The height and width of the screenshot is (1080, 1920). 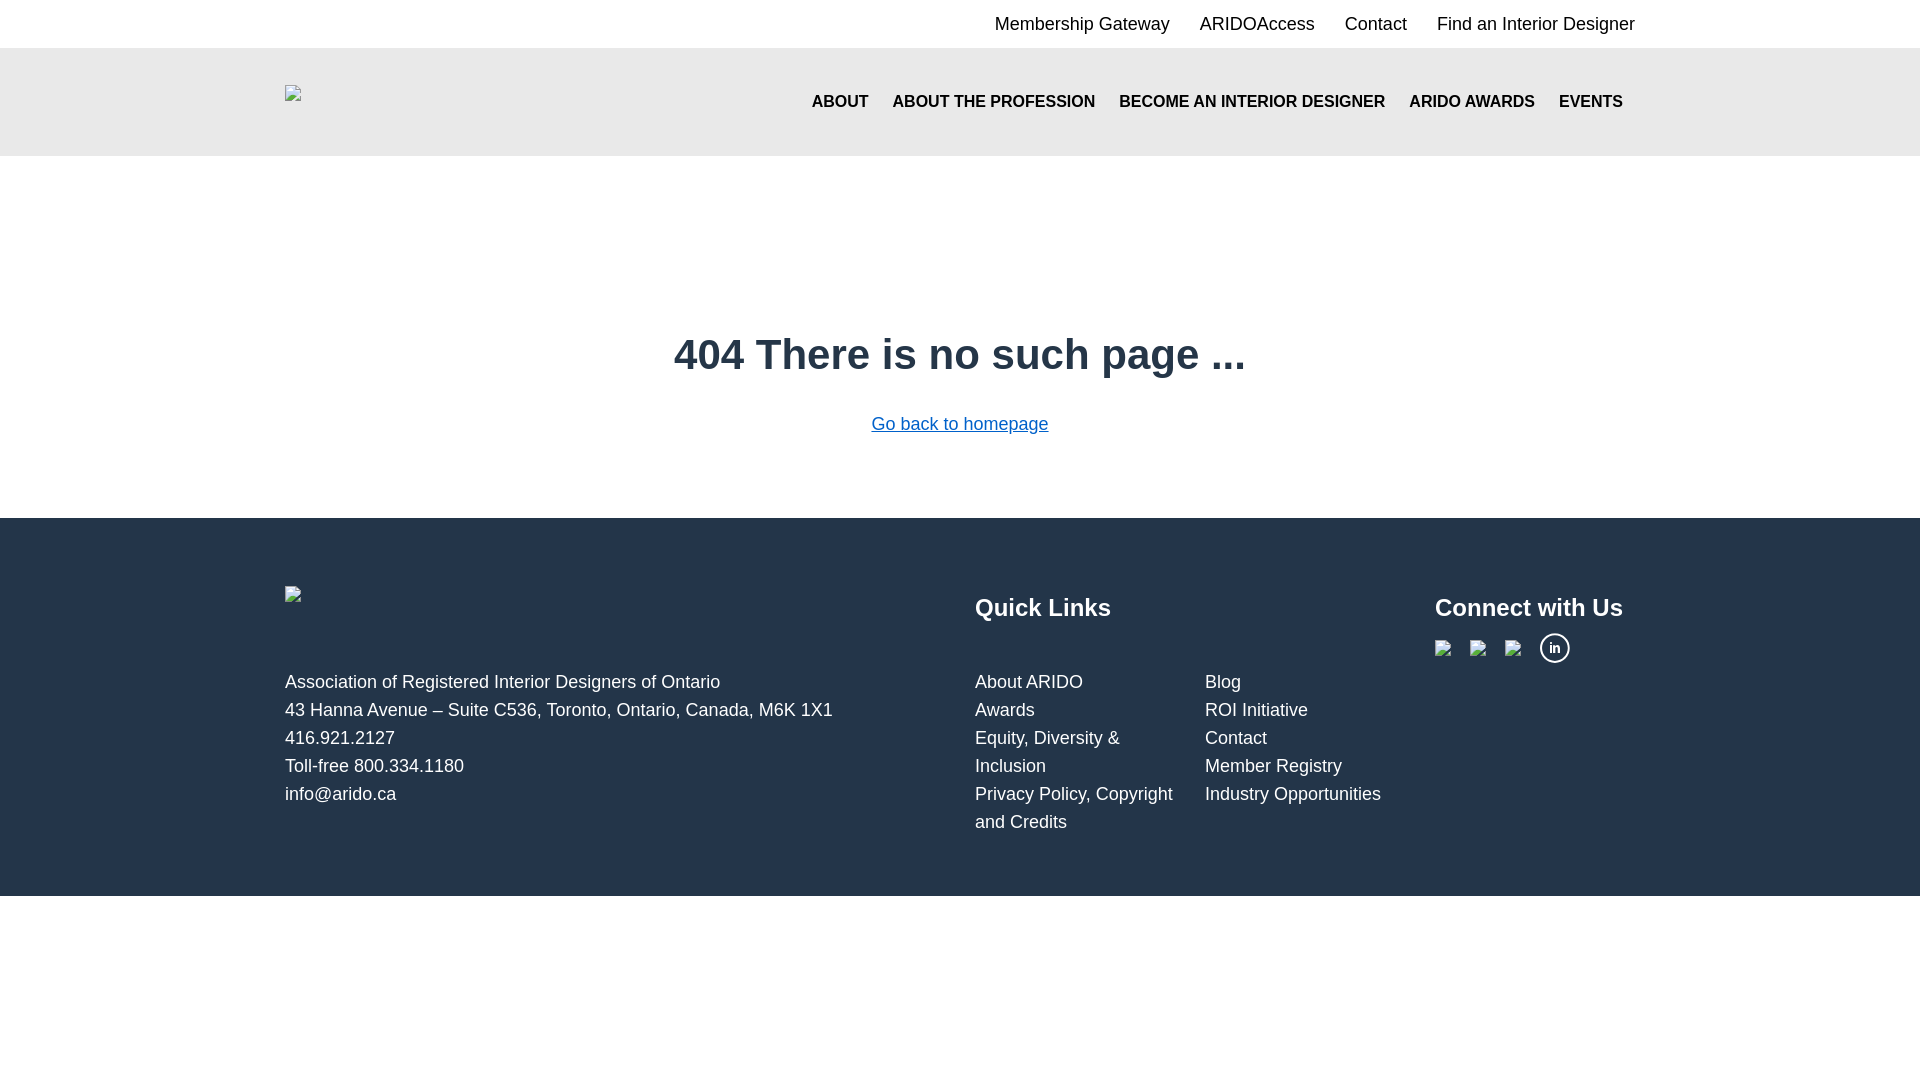 I want to click on Member Registry, so click(x=1274, y=766).